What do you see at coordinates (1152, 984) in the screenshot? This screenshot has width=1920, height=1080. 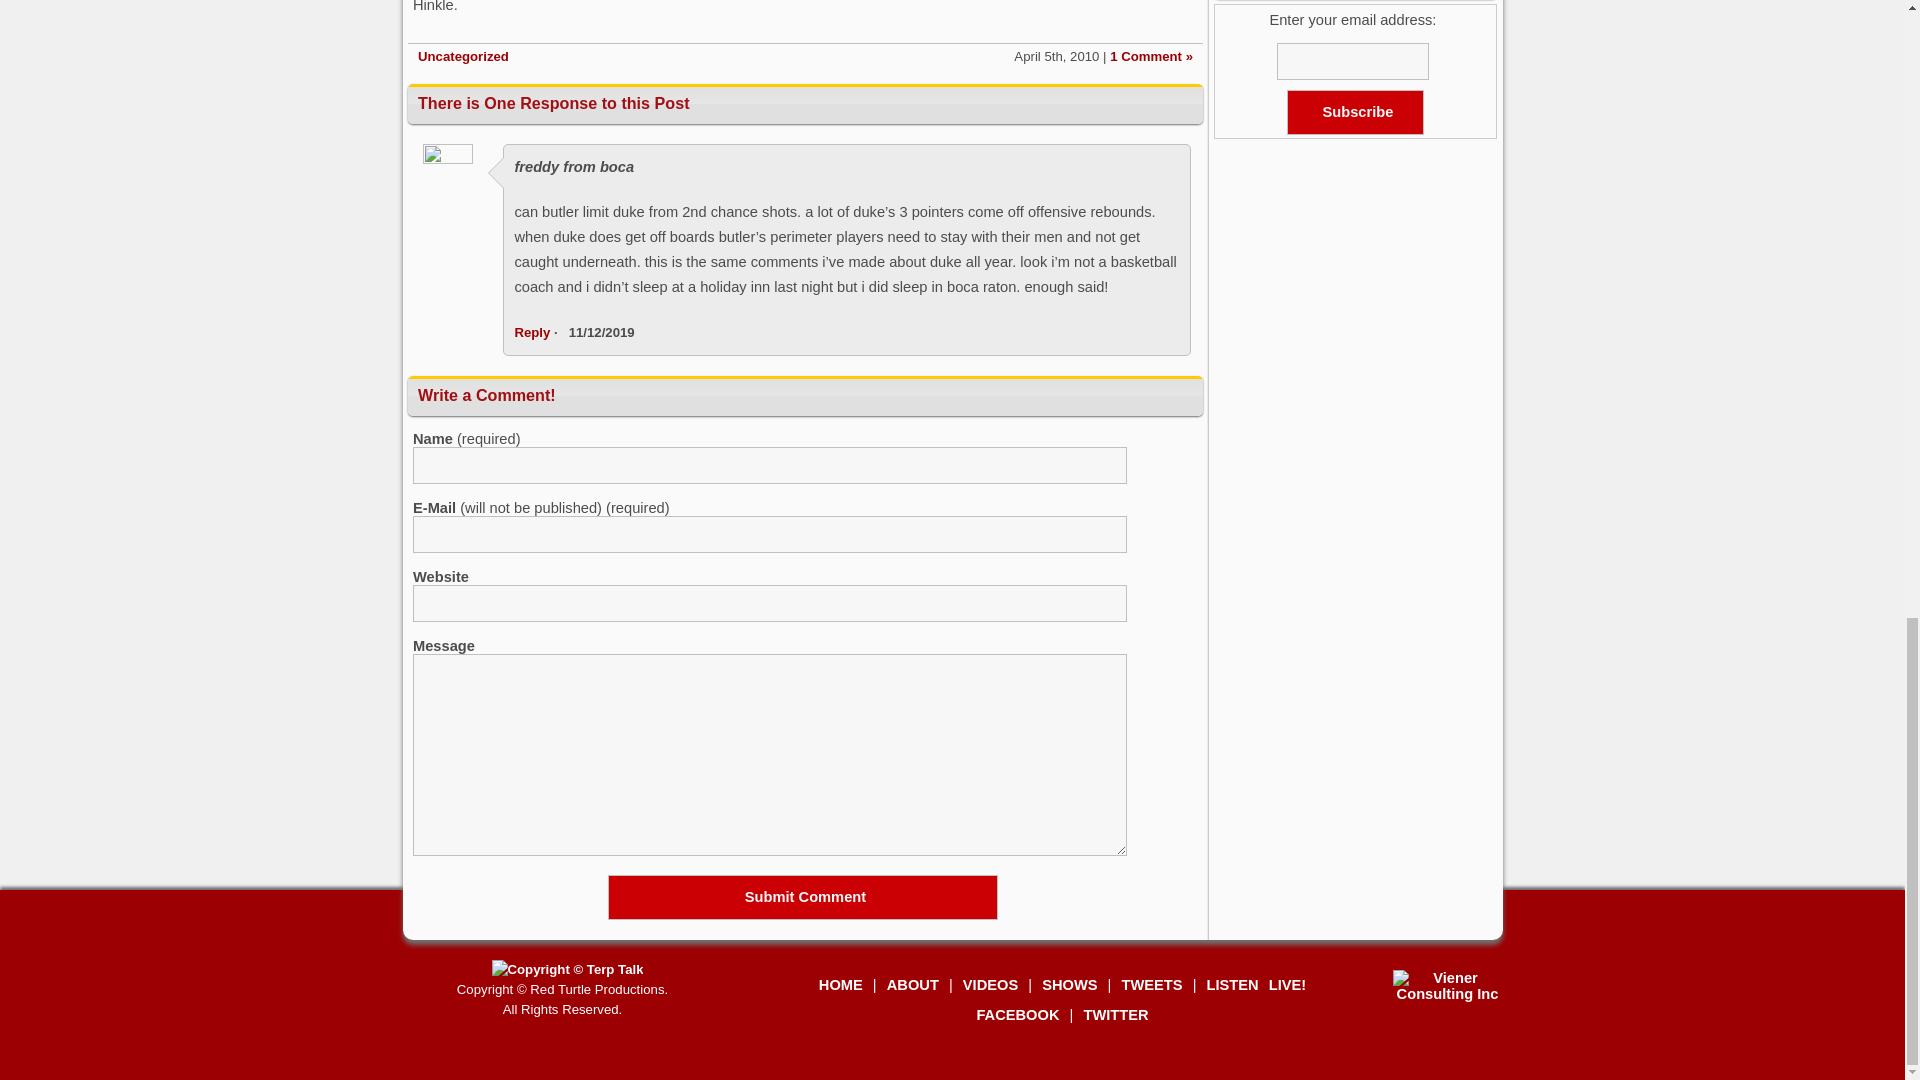 I see `Tweets` at bounding box center [1152, 984].